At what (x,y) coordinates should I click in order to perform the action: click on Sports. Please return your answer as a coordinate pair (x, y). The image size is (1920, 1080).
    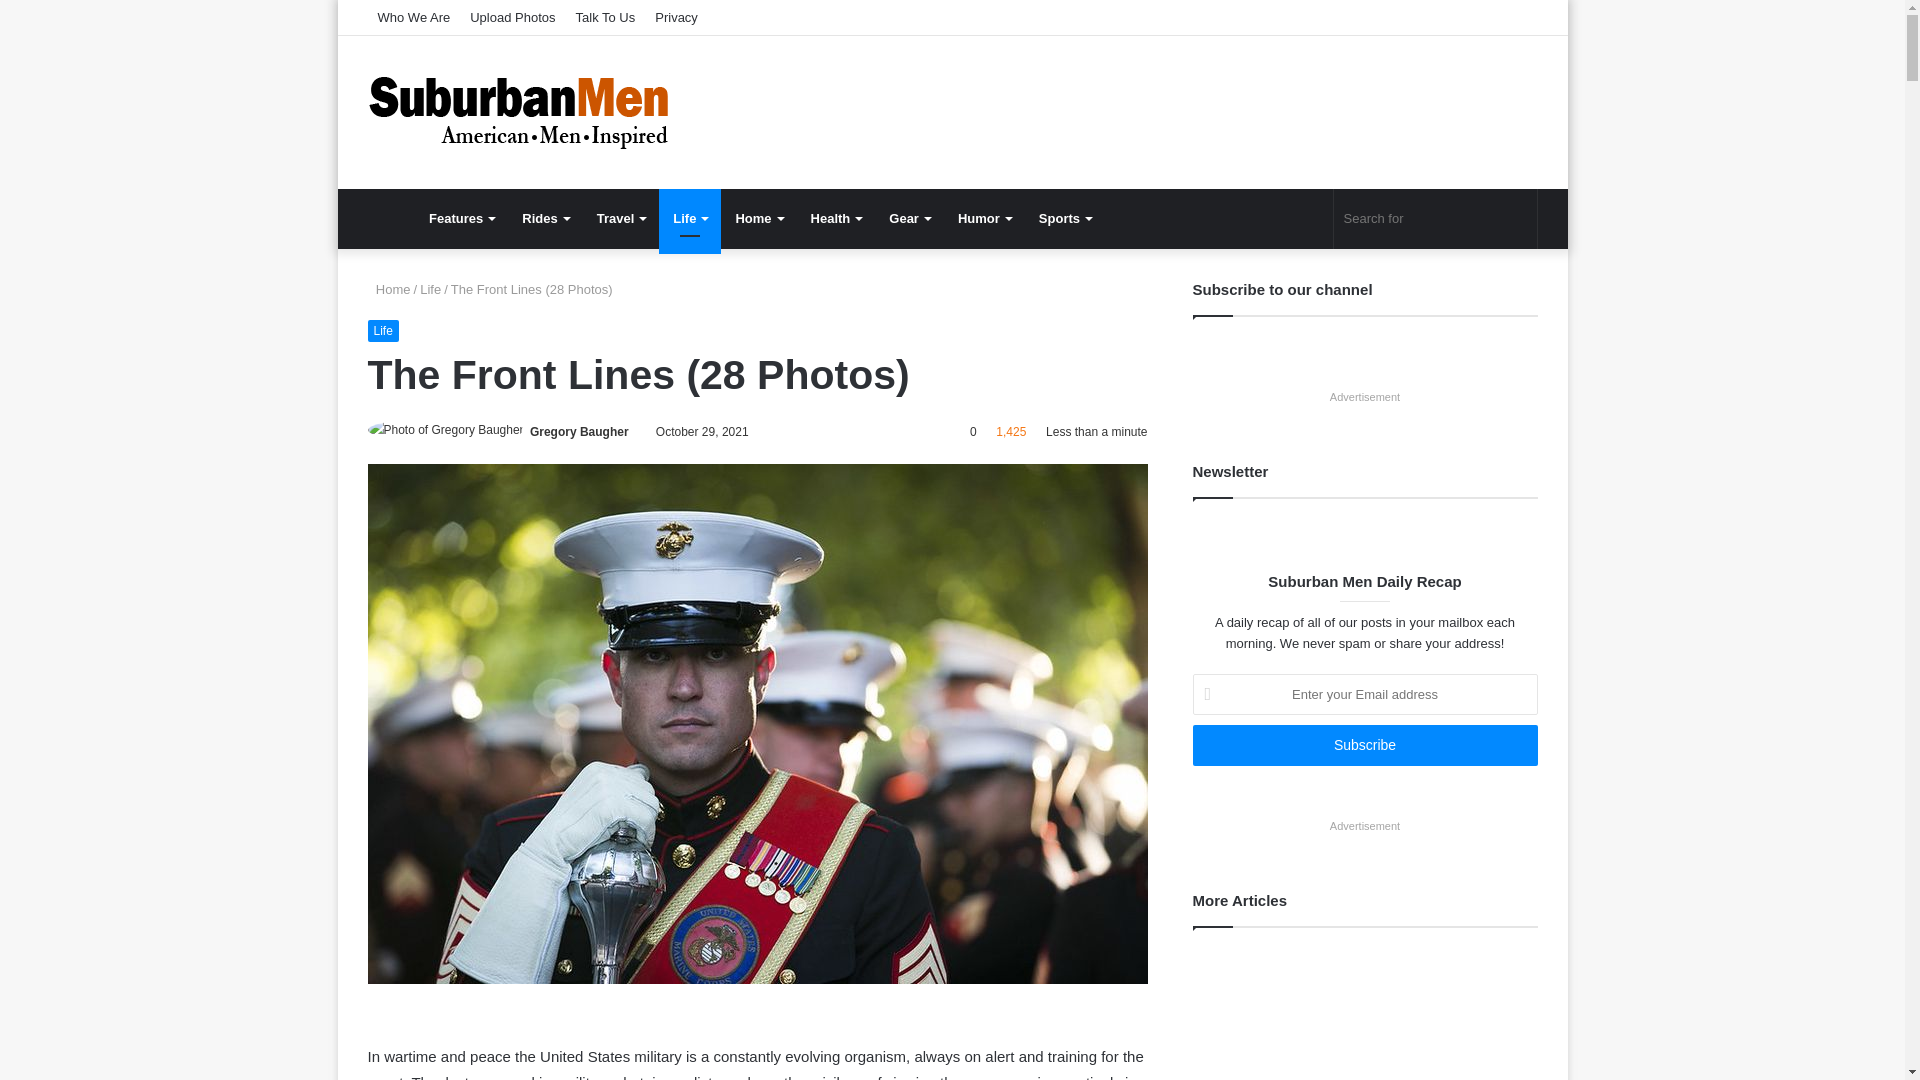
    Looking at the image, I should click on (1065, 219).